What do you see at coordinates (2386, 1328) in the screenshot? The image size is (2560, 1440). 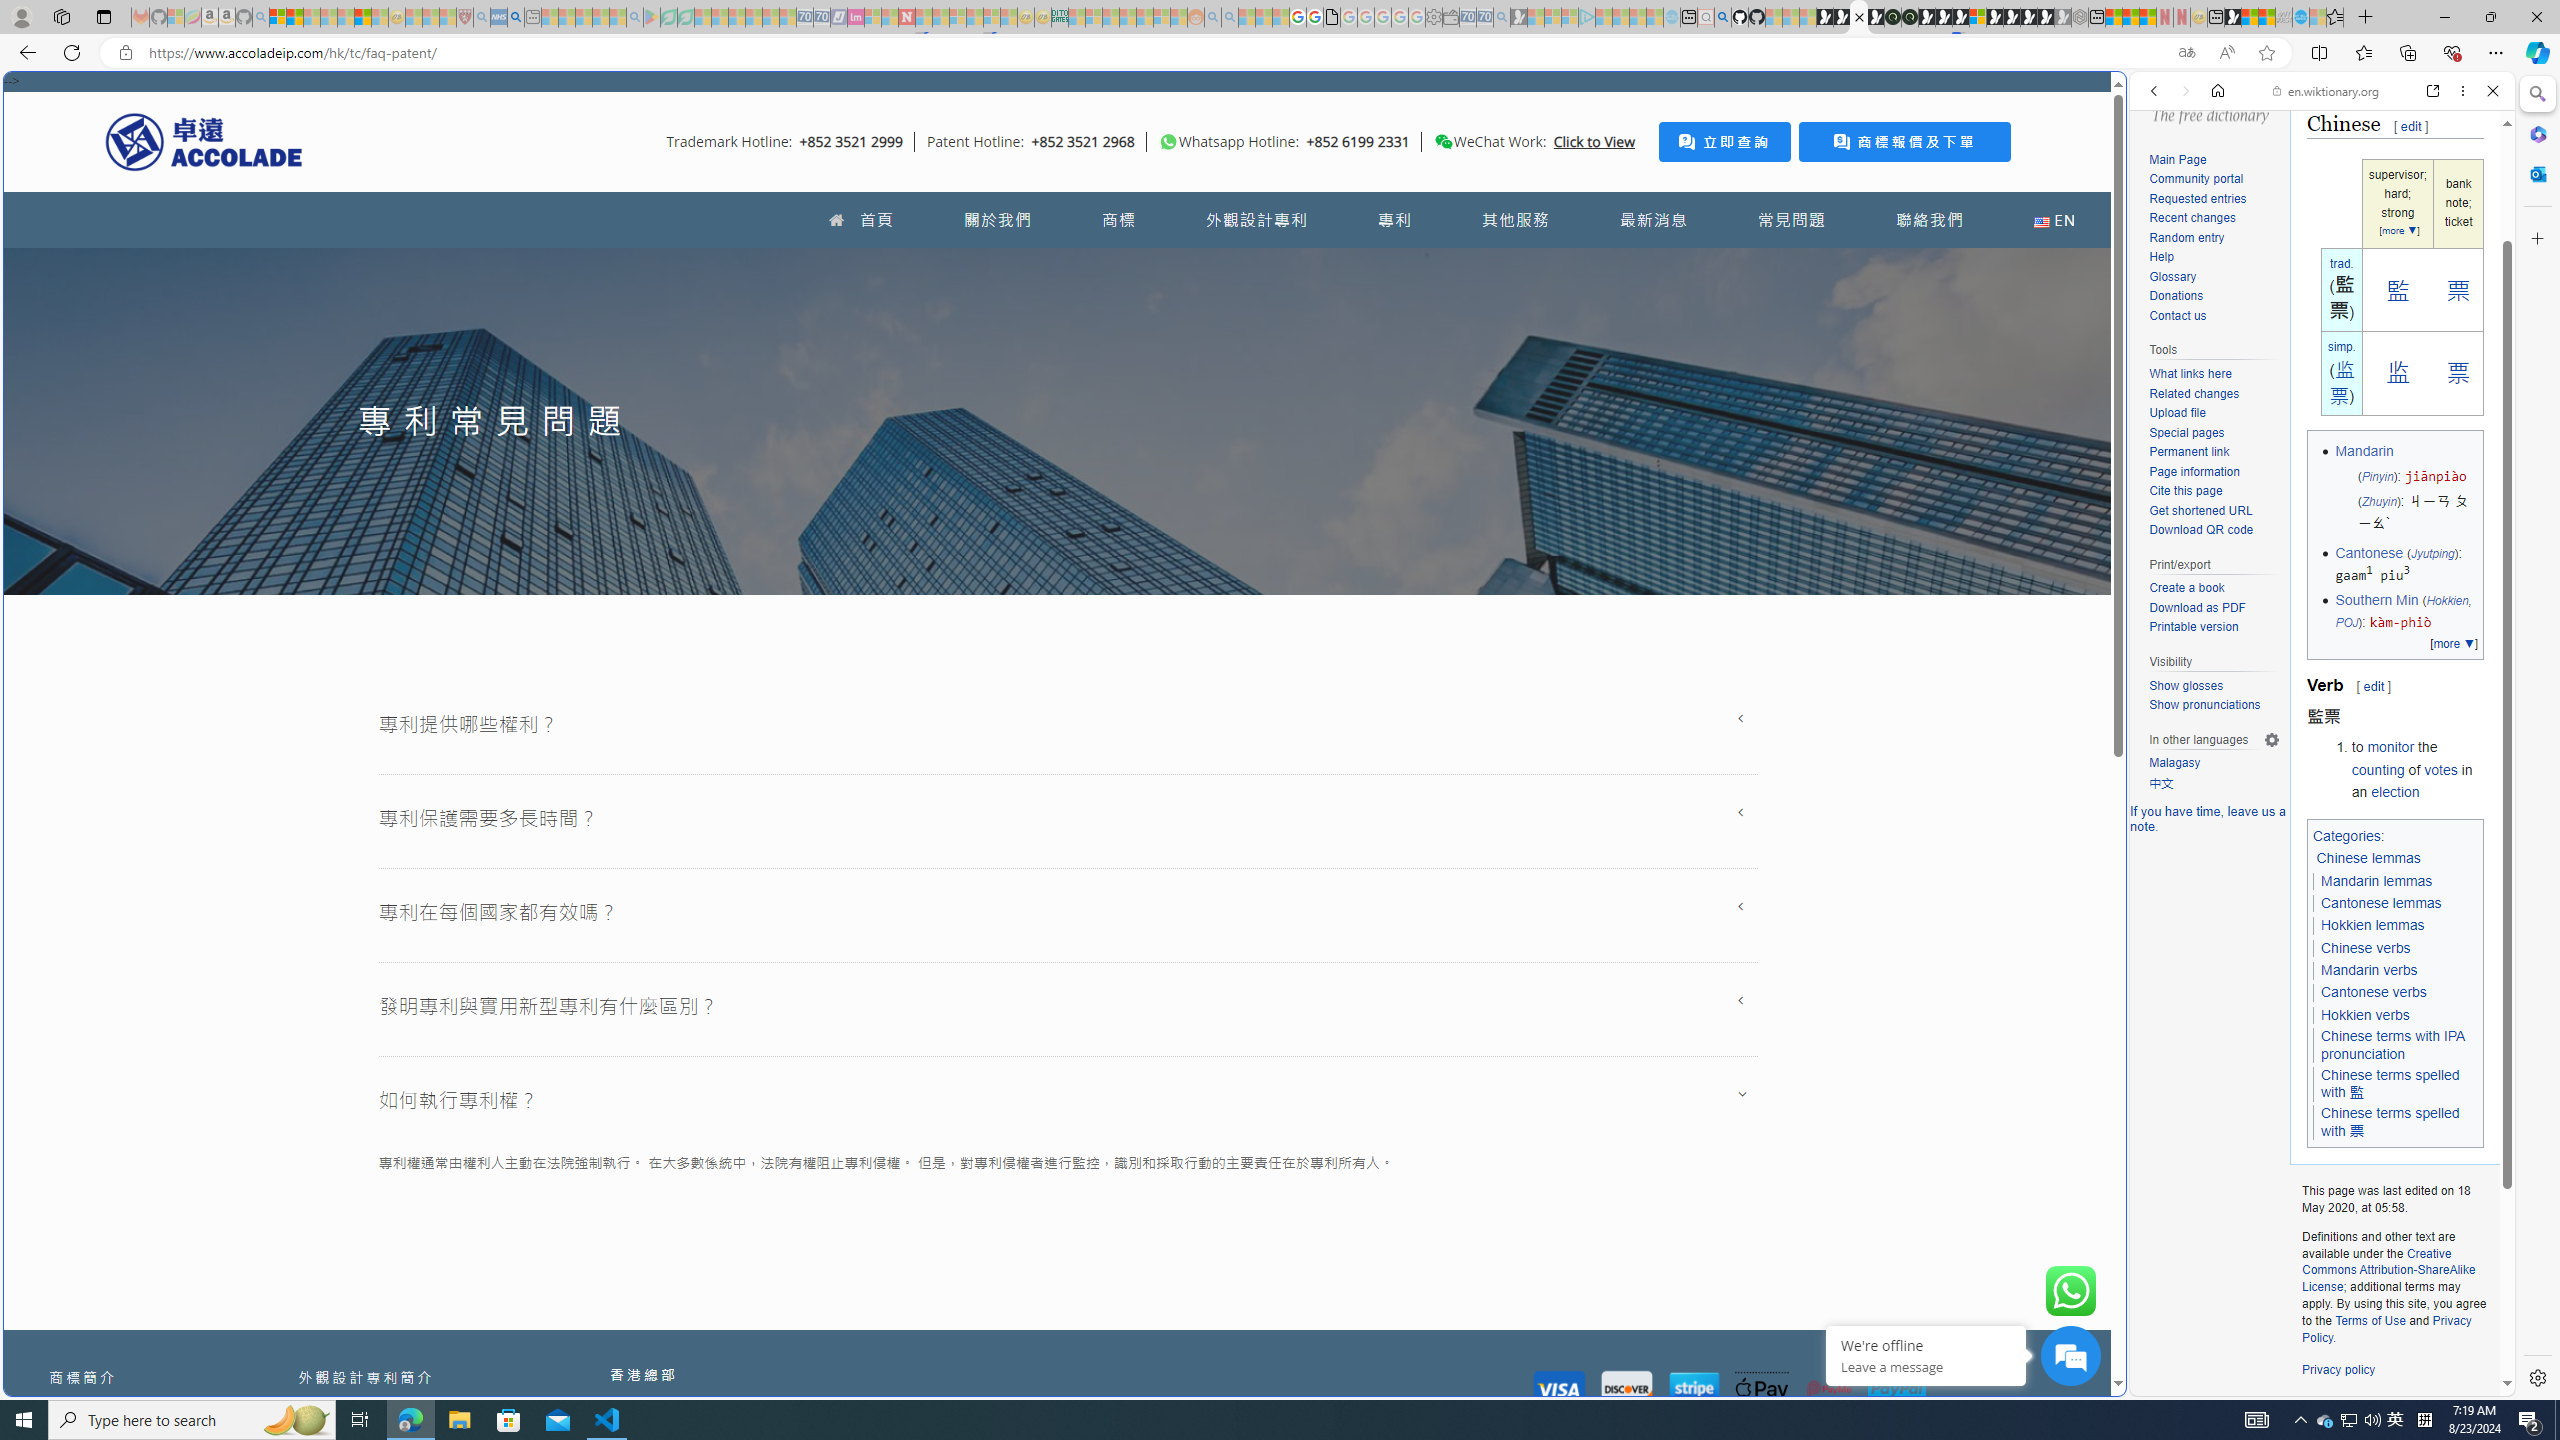 I see `Privacy Policy.` at bounding box center [2386, 1328].